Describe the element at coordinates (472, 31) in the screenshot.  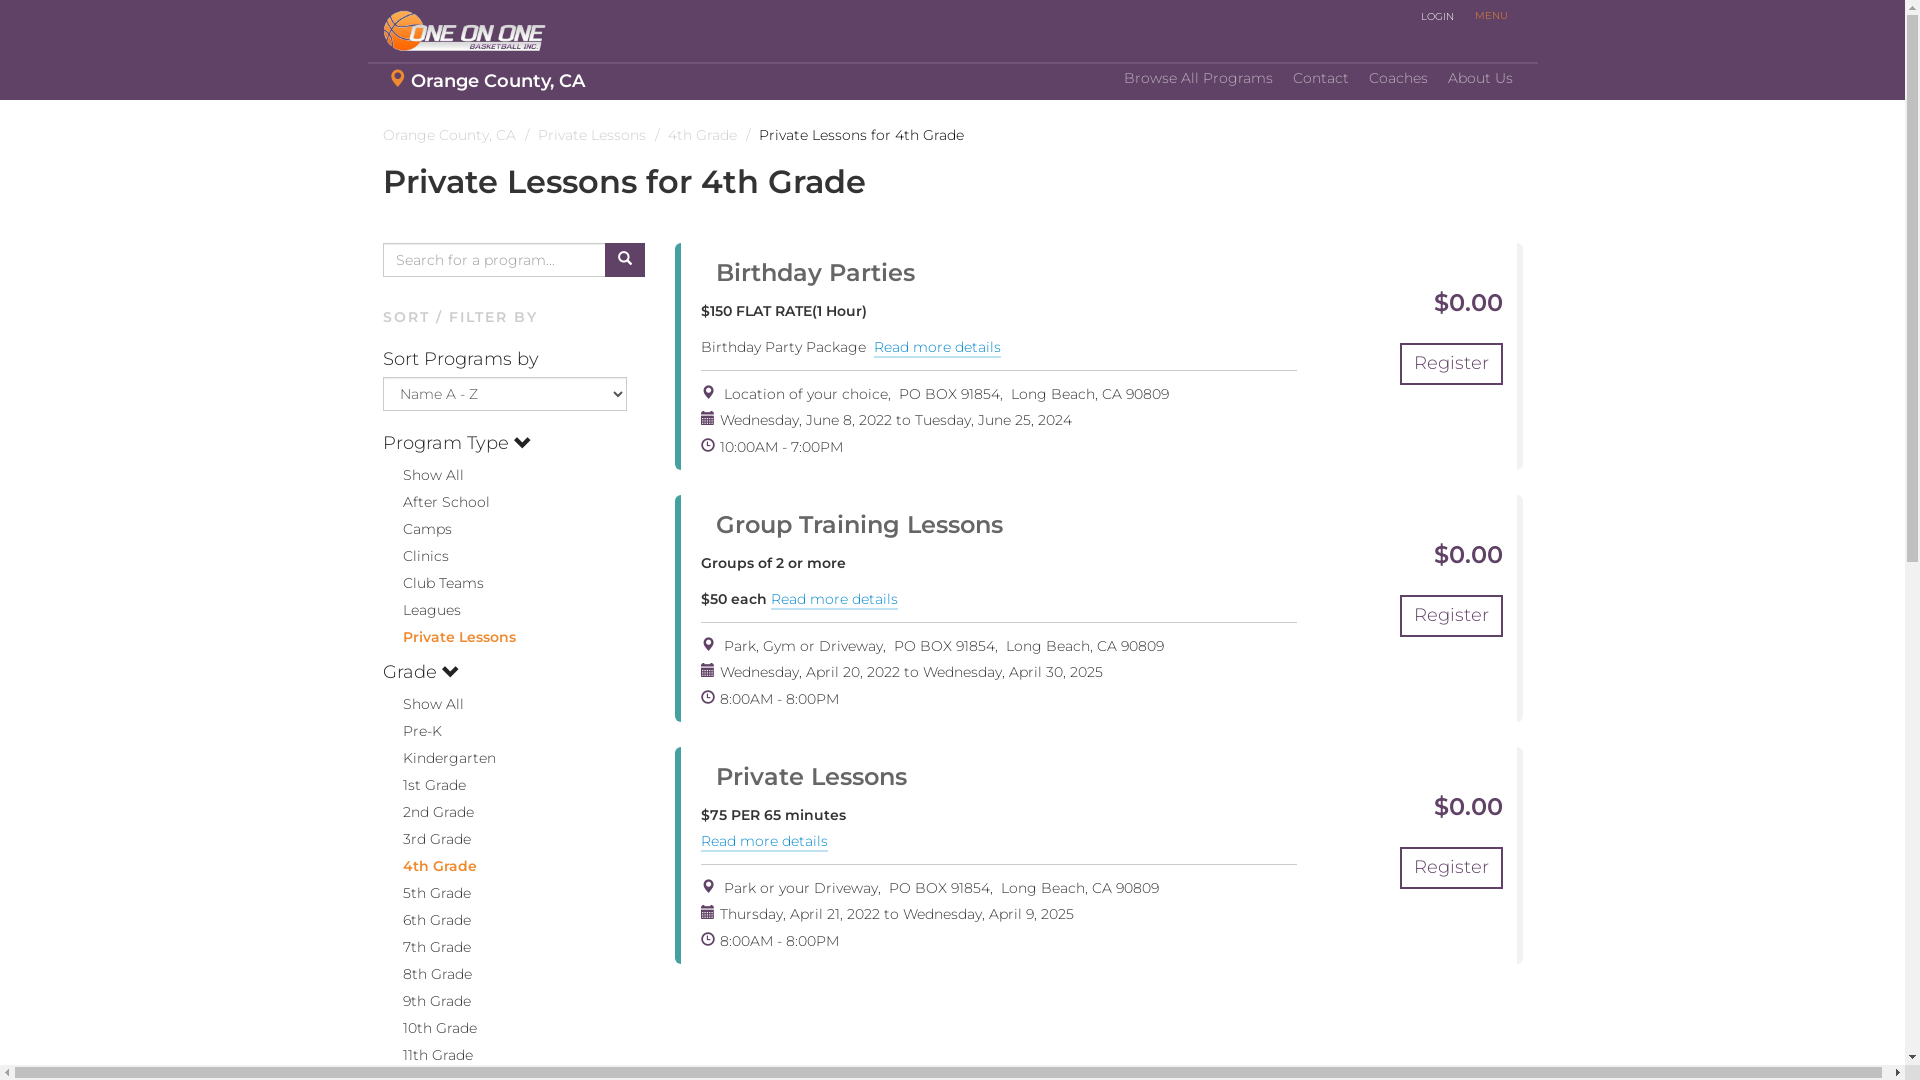
I see `Home` at that location.